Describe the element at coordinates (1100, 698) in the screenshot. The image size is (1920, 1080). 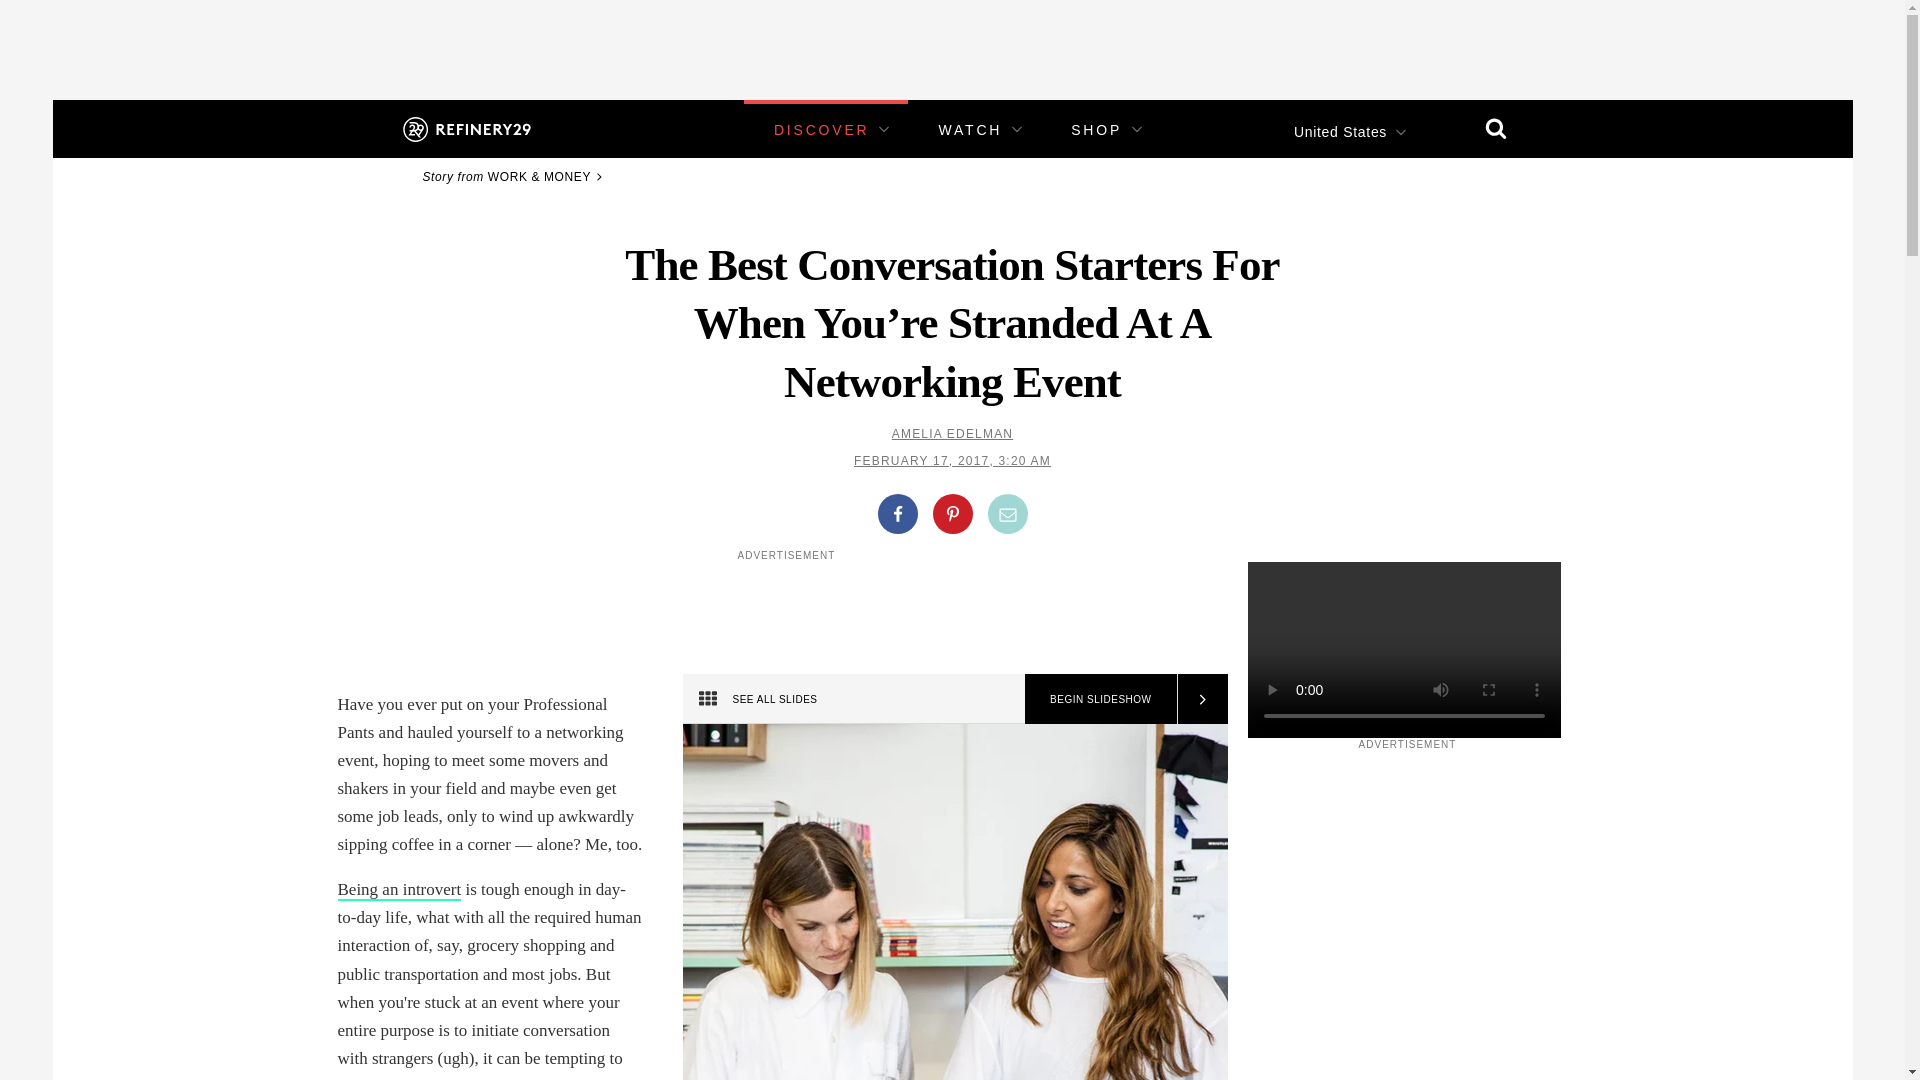
I see `Begin Slideshow` at that location.